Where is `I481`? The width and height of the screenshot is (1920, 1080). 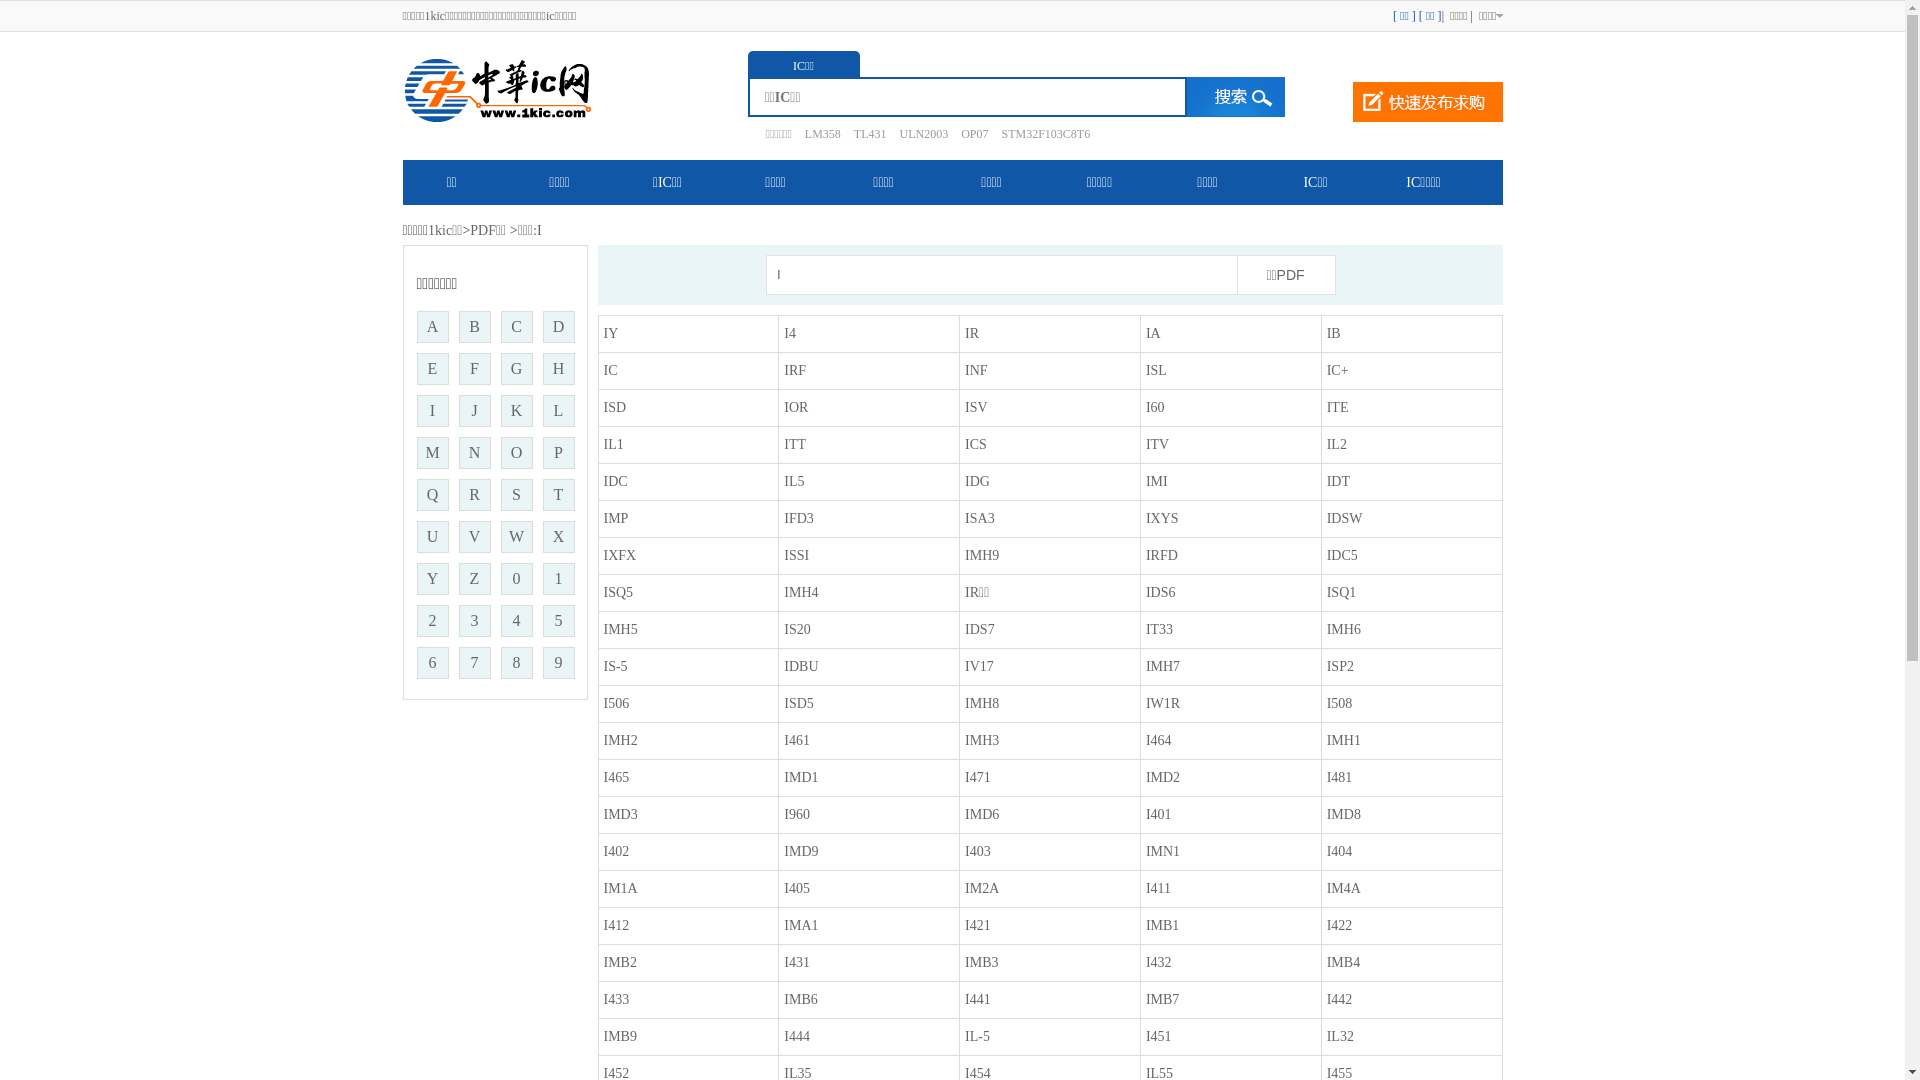
I481 is located at coordinates (1340, 777).